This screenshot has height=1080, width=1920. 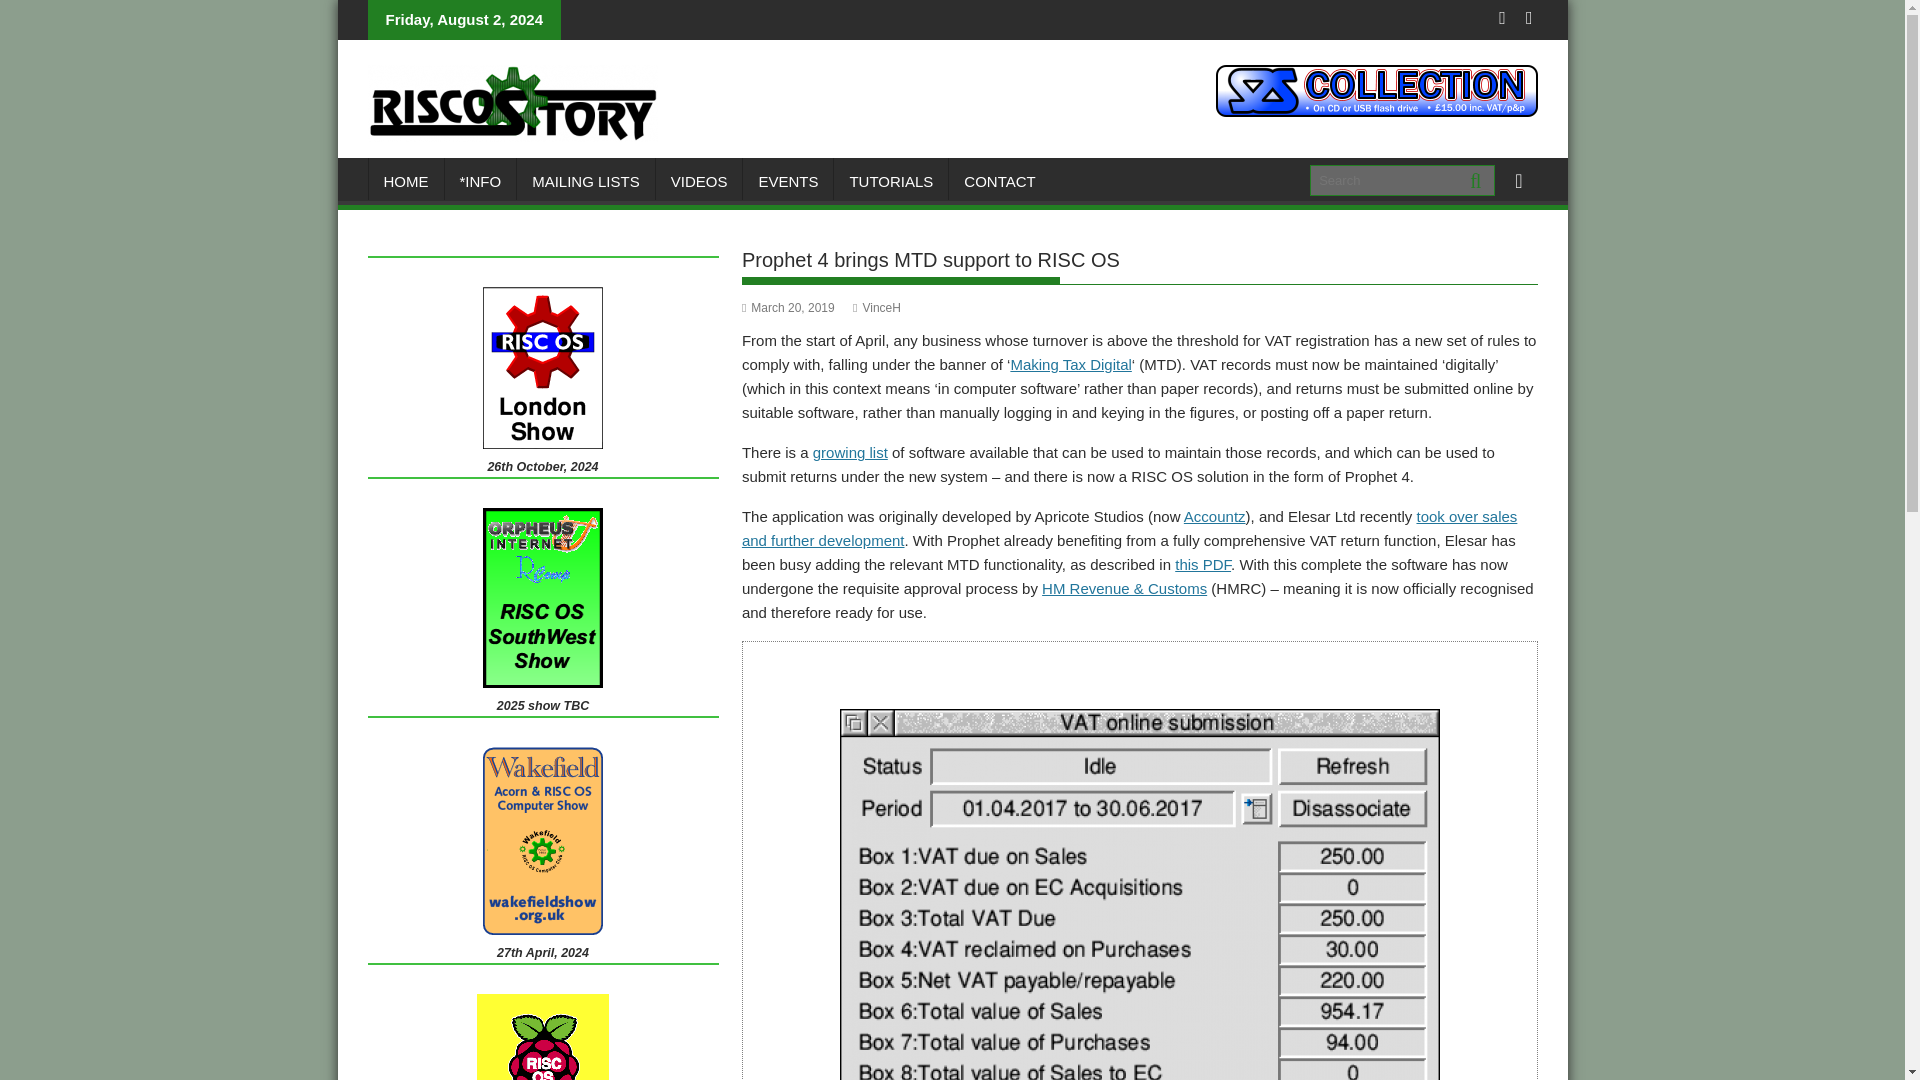 What do you see at coordinates (1202, 564) in the screenshot?
I see `this PDF` at bounding box center [1202, 564].